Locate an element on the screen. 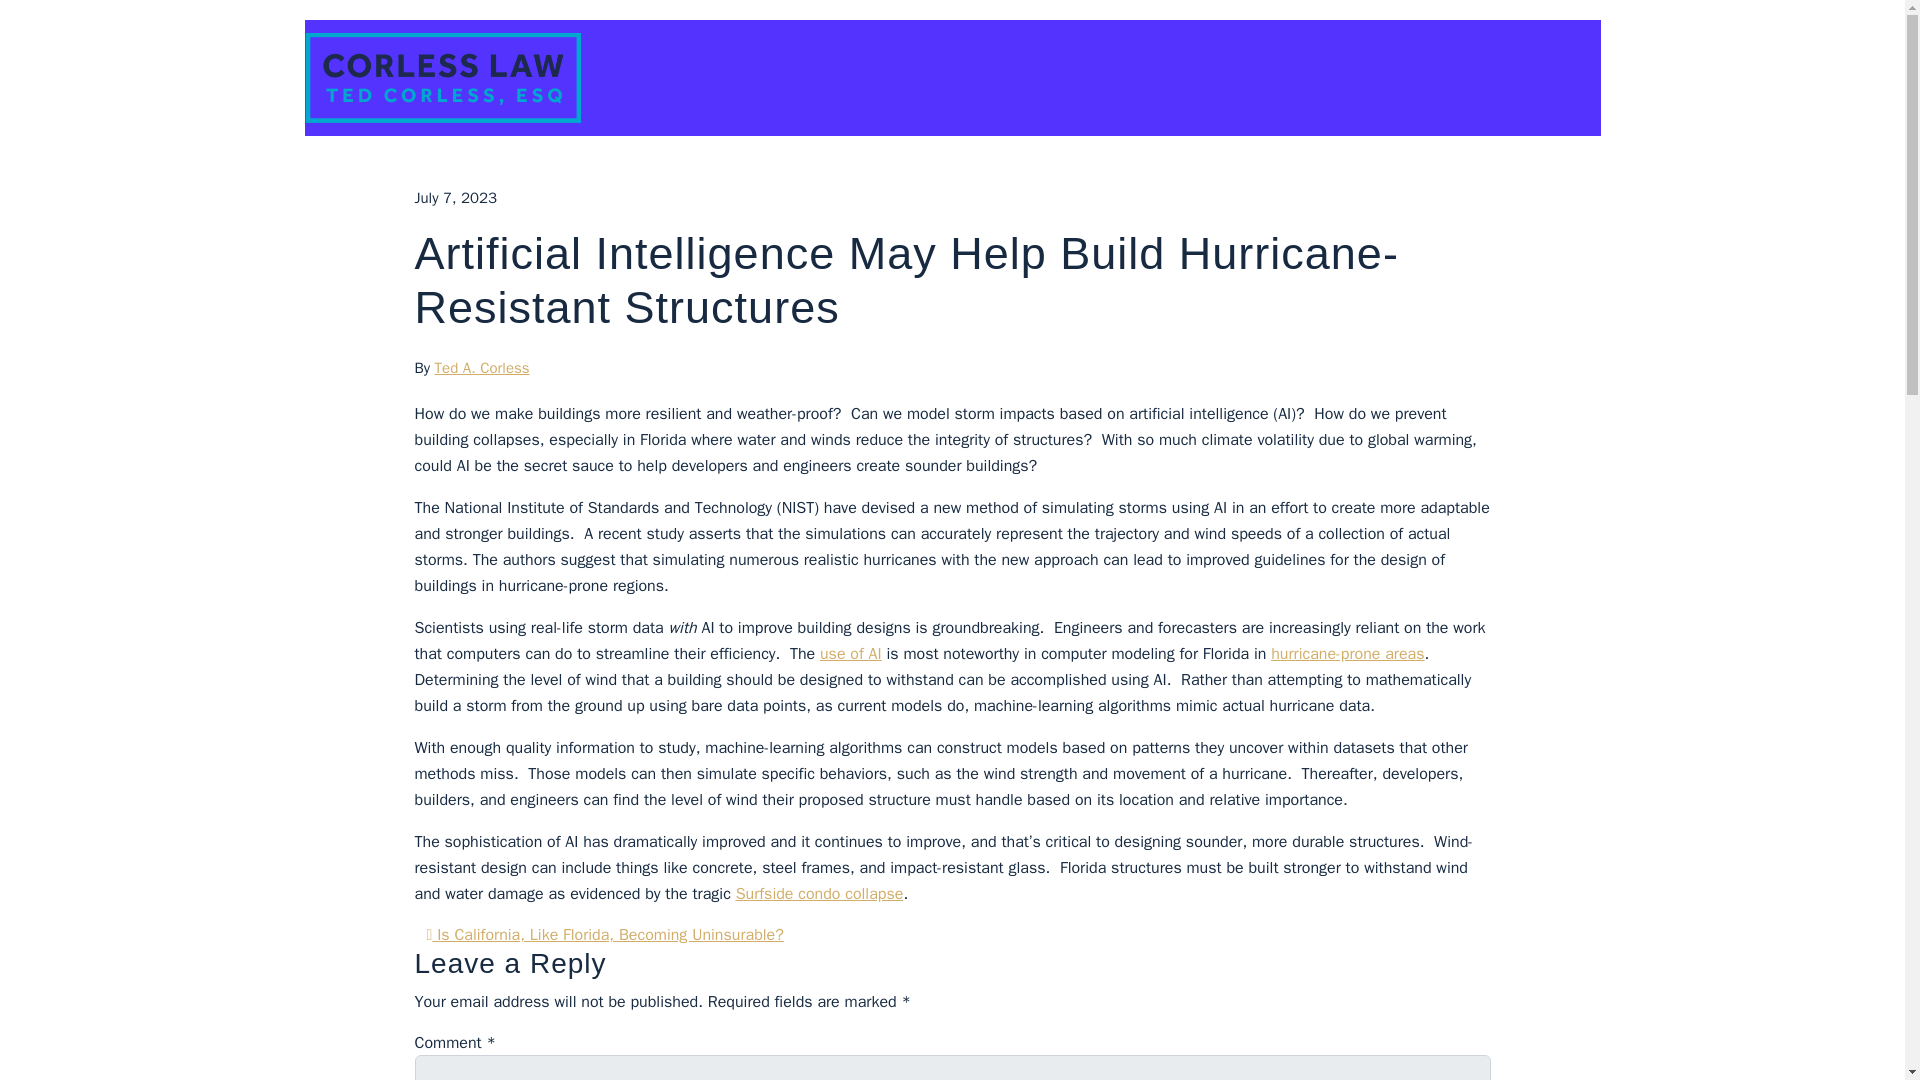 The height and width of the screenshot is (1080, 1920). use of AI is located at coordinates (850, 654).